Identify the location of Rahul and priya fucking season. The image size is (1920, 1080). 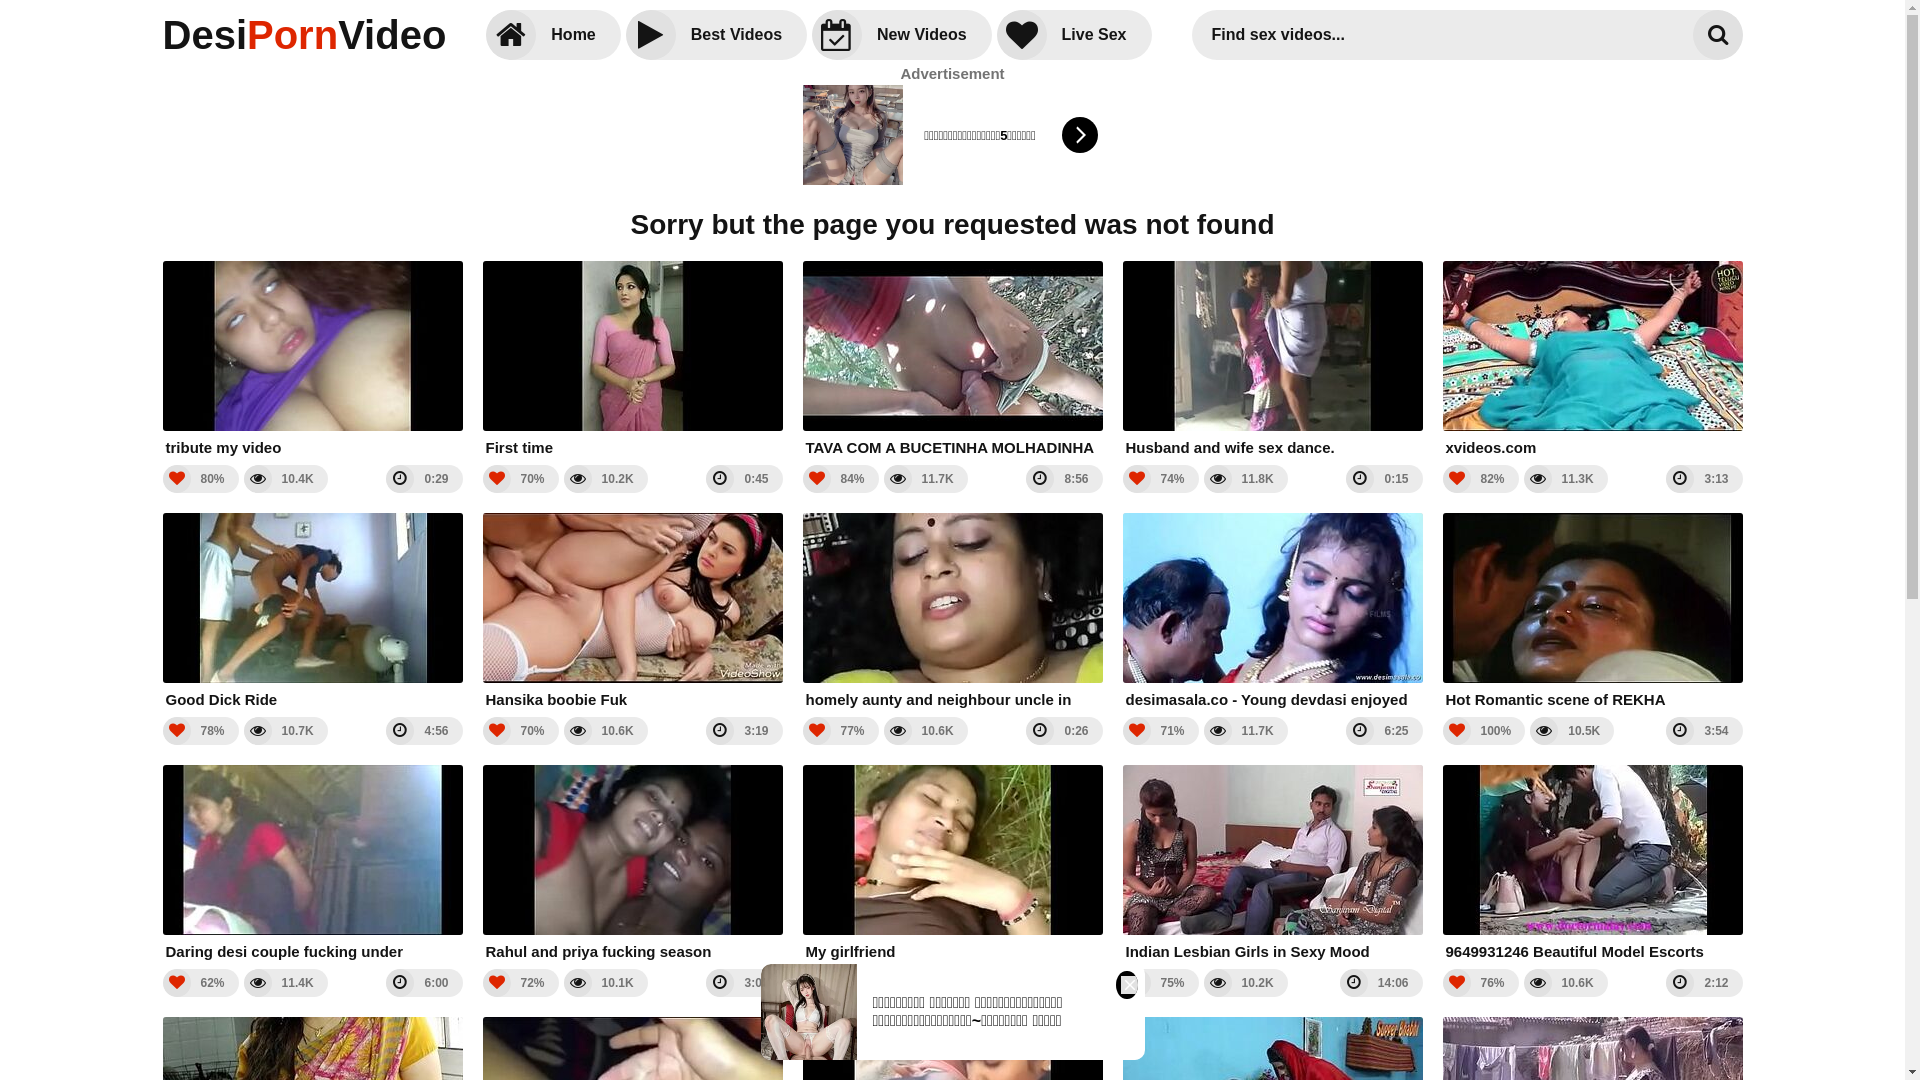
(632, 864).